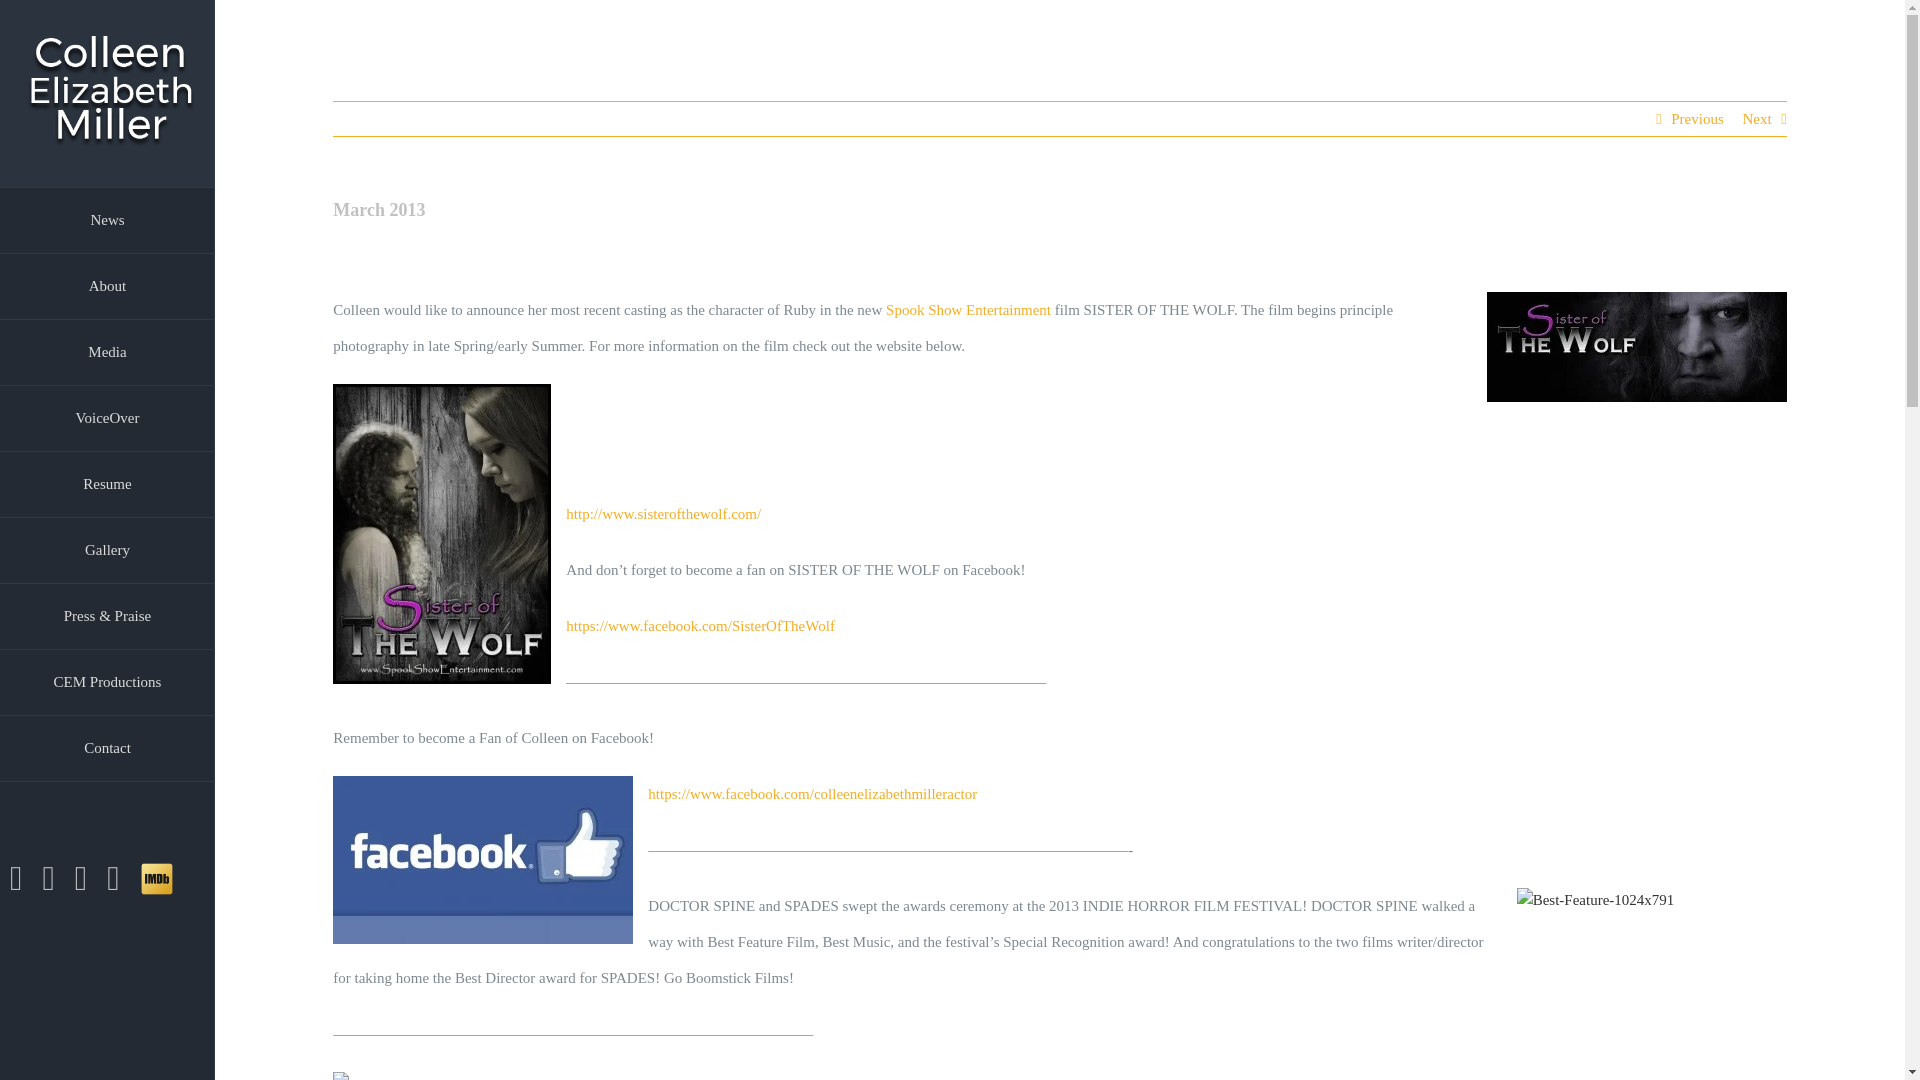 The width and height of the screenshot is (1920, 1080). Describe the element at coordinates (108, 418) in the screenshot. I see `VoiceOver` at that location.